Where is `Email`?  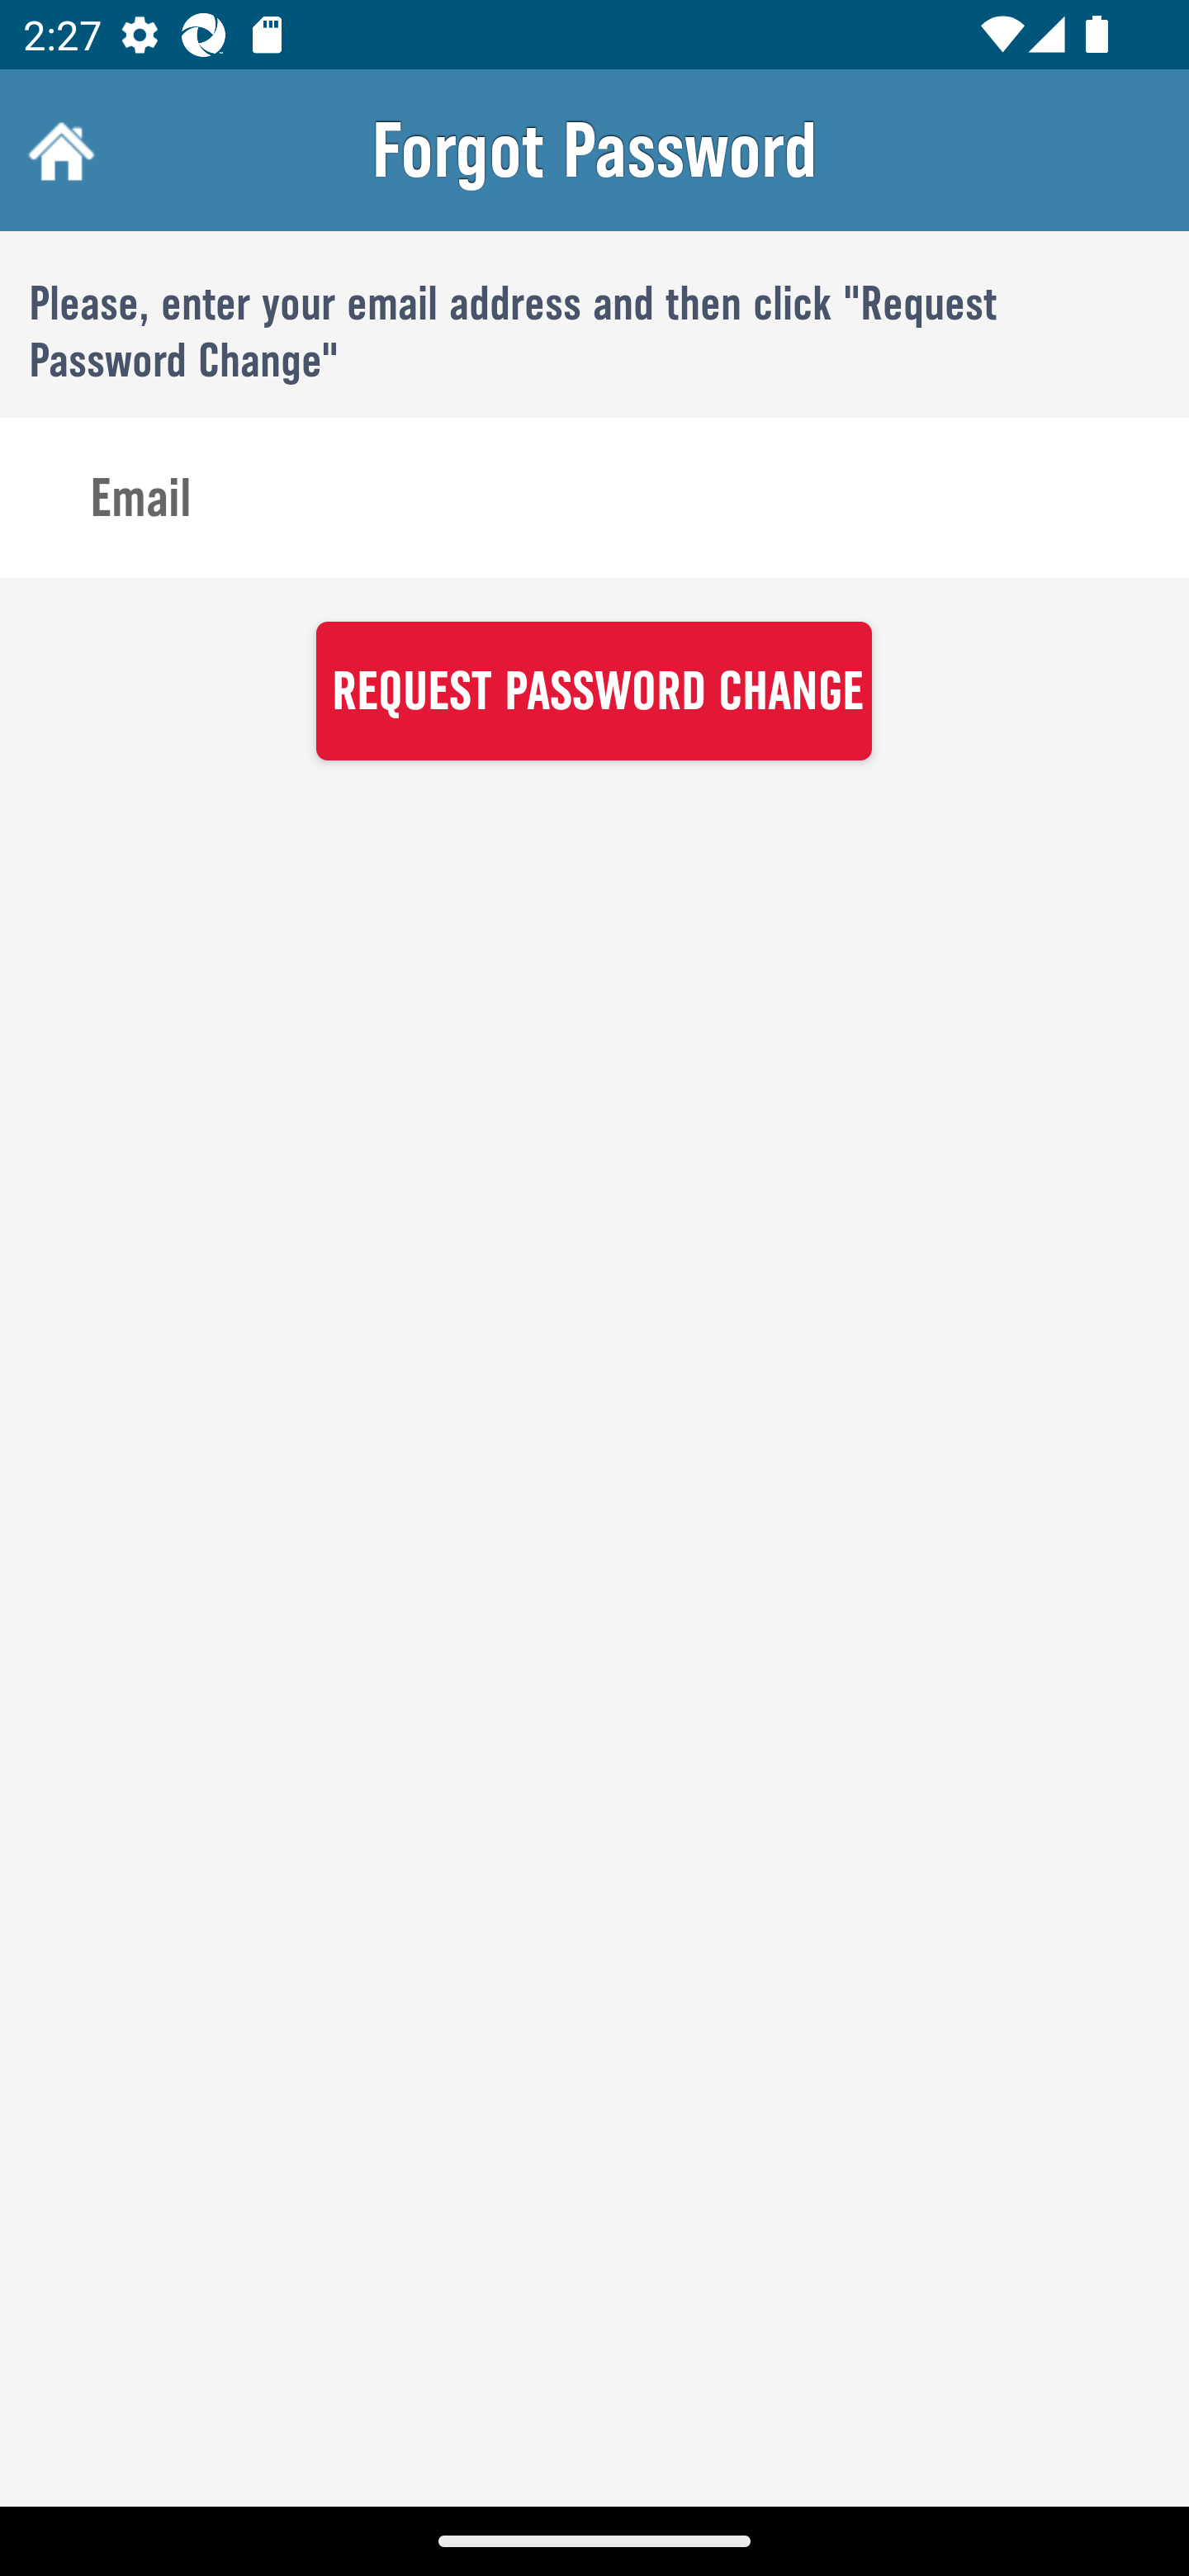 Email is located at coordinates (594, 499).